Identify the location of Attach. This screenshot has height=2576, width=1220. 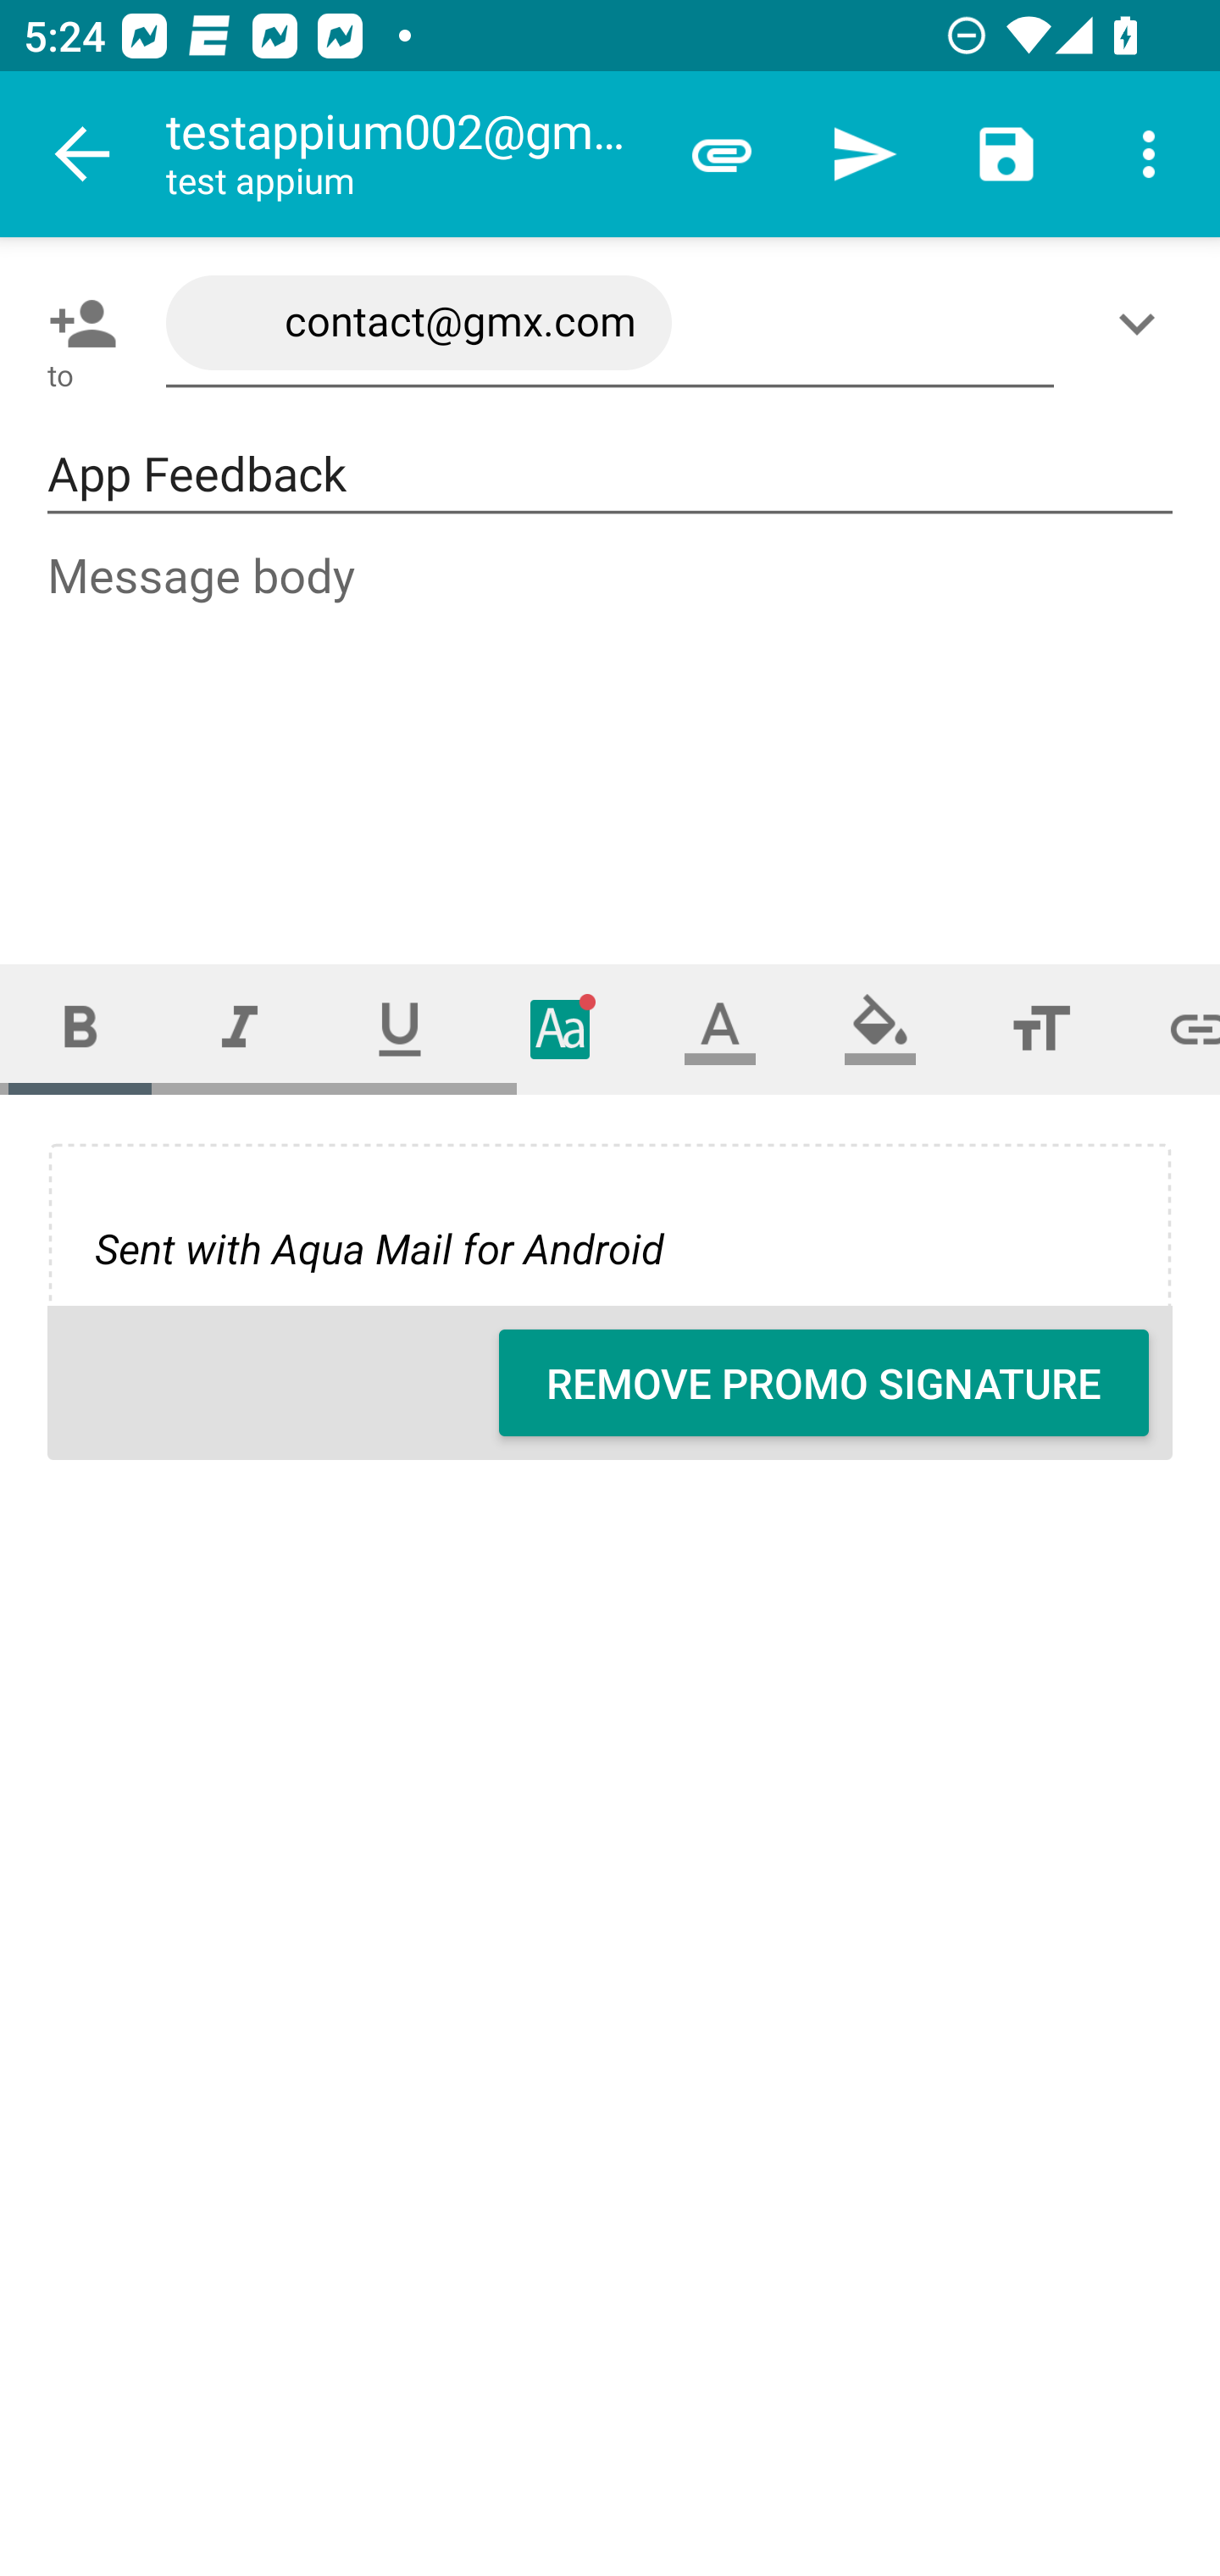
(722, 154).